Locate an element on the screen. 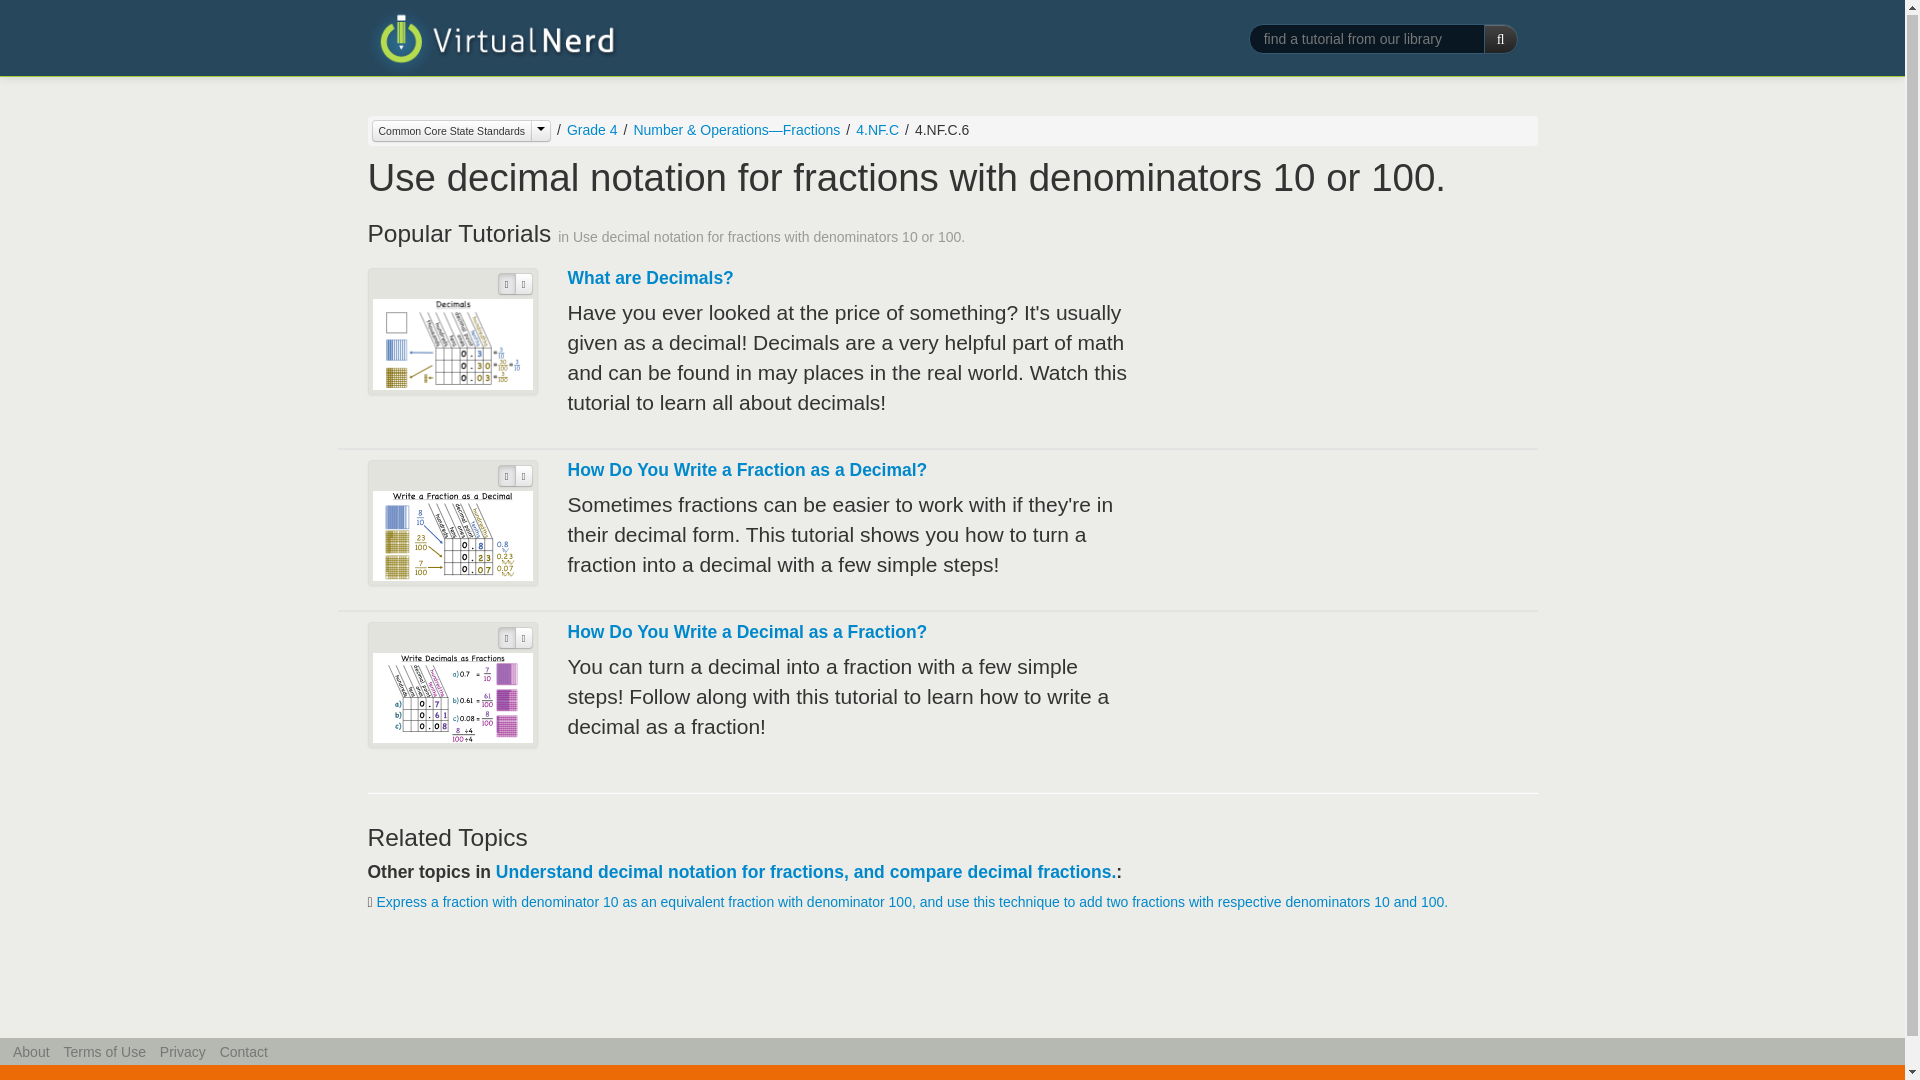 The width and height of the screenshot is (1920, 1080). About is located at coordinates (31, 1052).